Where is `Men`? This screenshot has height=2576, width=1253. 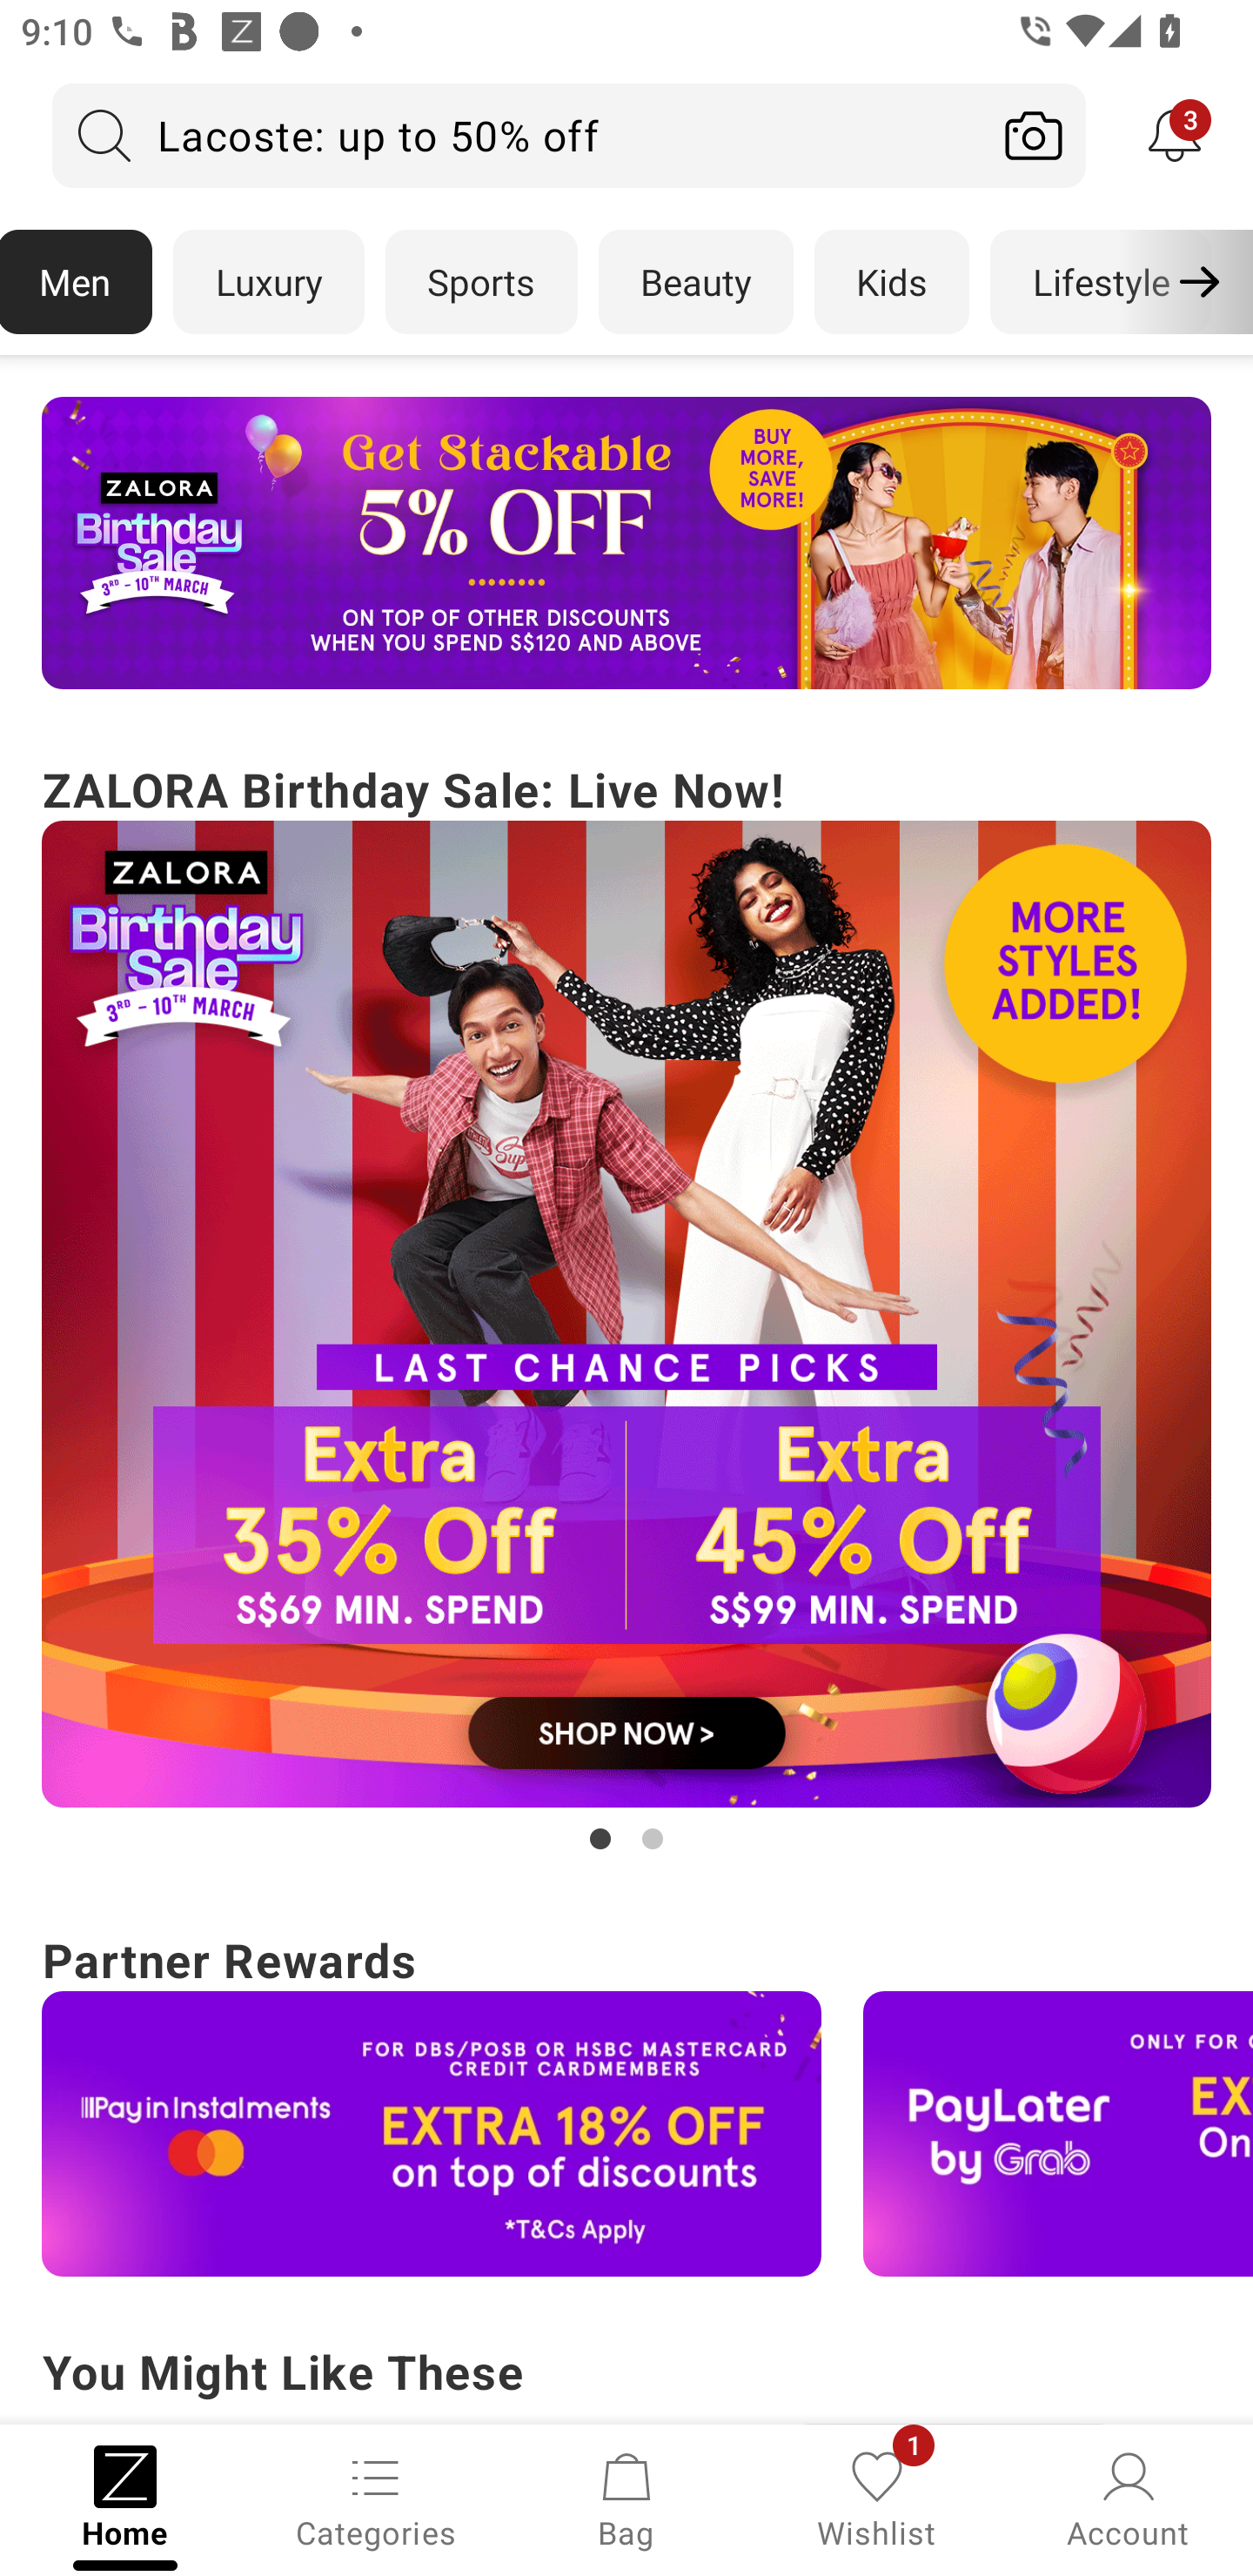
Men is located at coordinates (77, 282).